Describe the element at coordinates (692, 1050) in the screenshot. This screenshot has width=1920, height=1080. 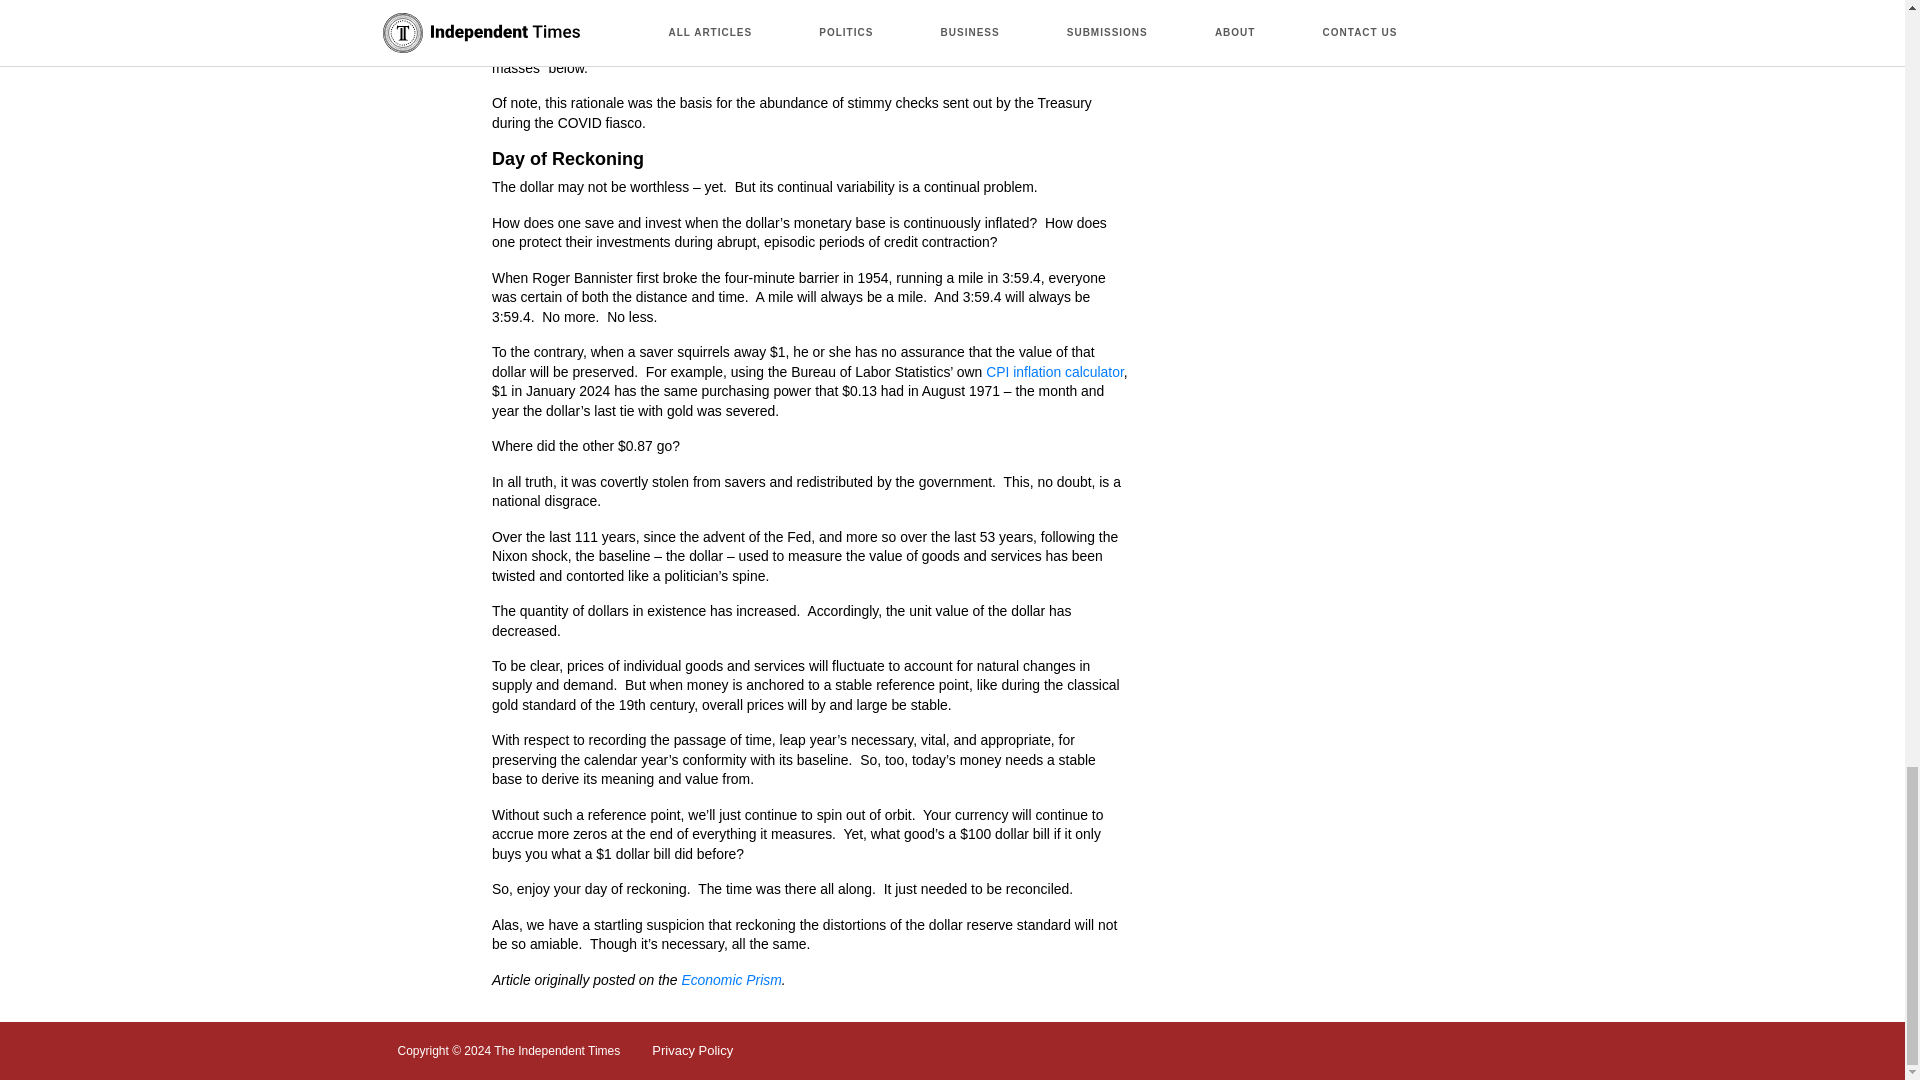
I see `Privacy Policy` at that location.